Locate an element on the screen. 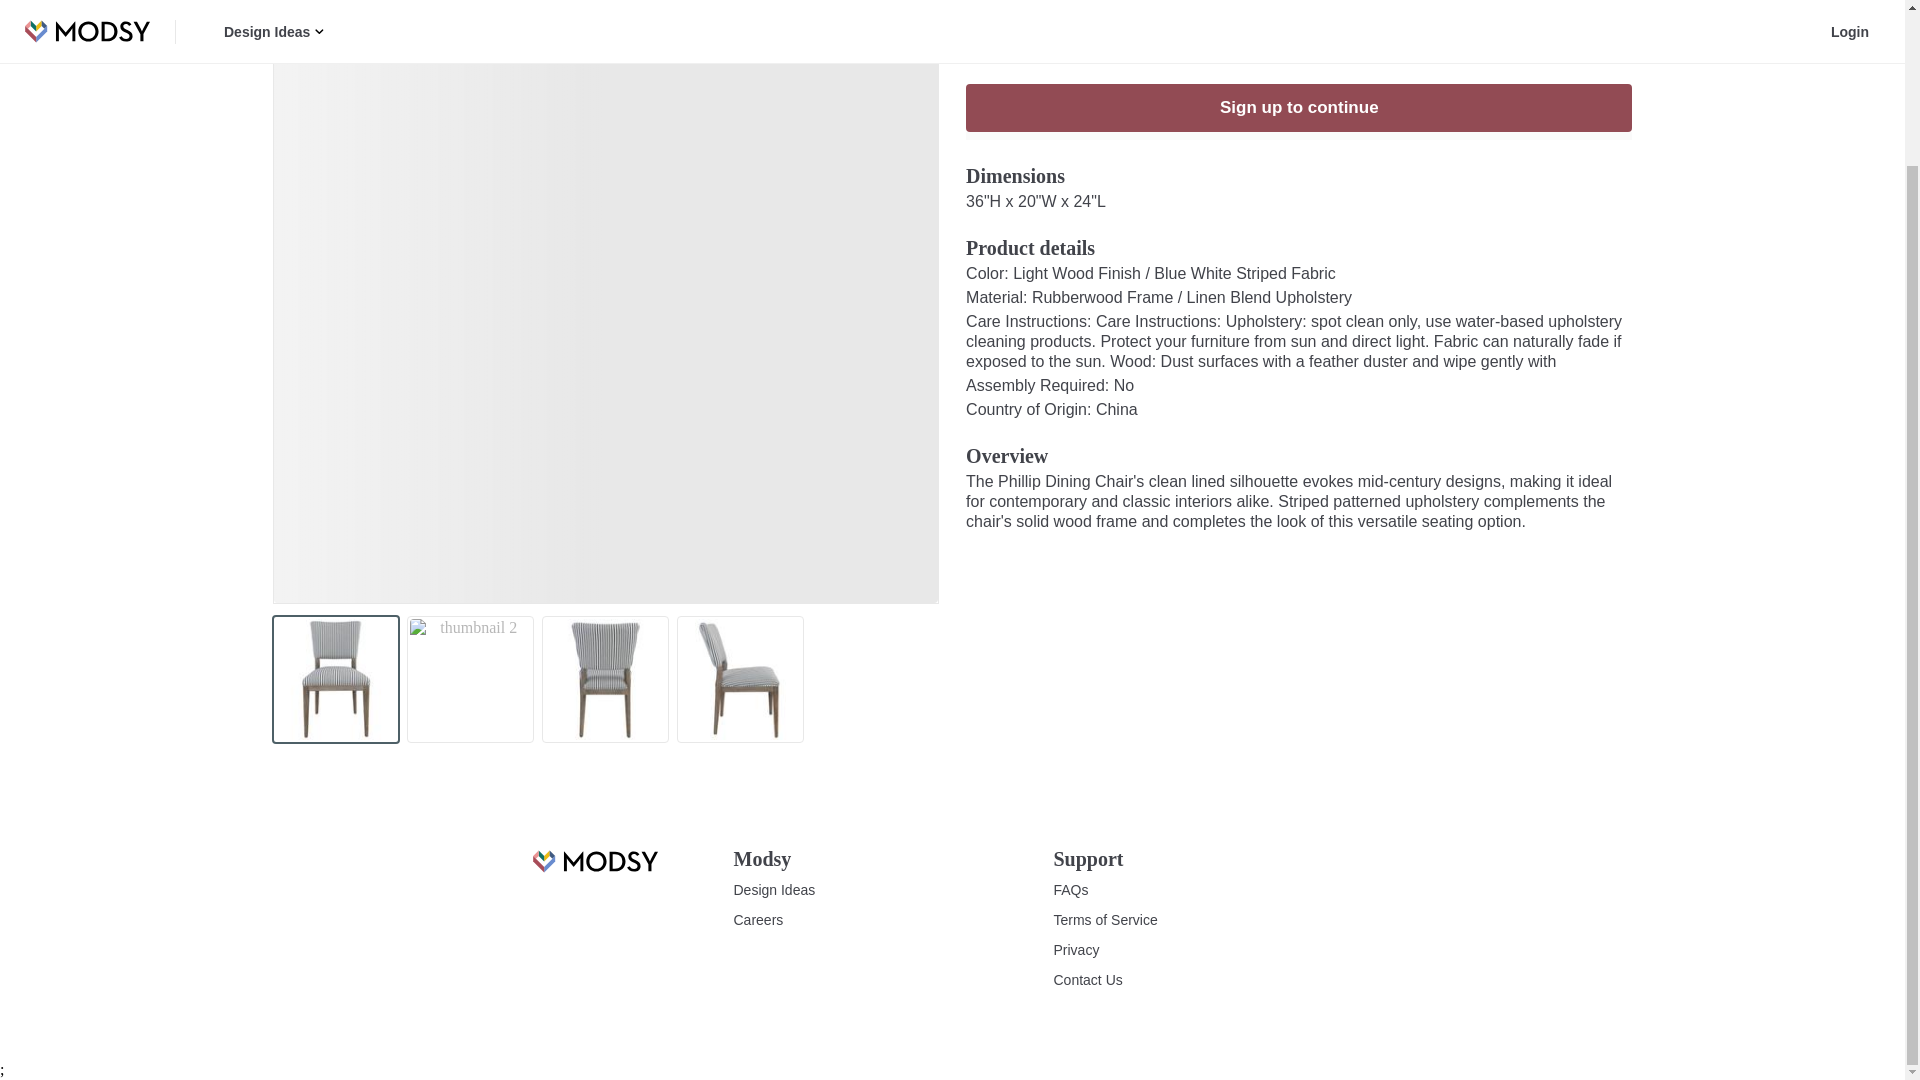 This screenshot has height=1080, width=1920. Privacy is located at coordinates (1077, 950).